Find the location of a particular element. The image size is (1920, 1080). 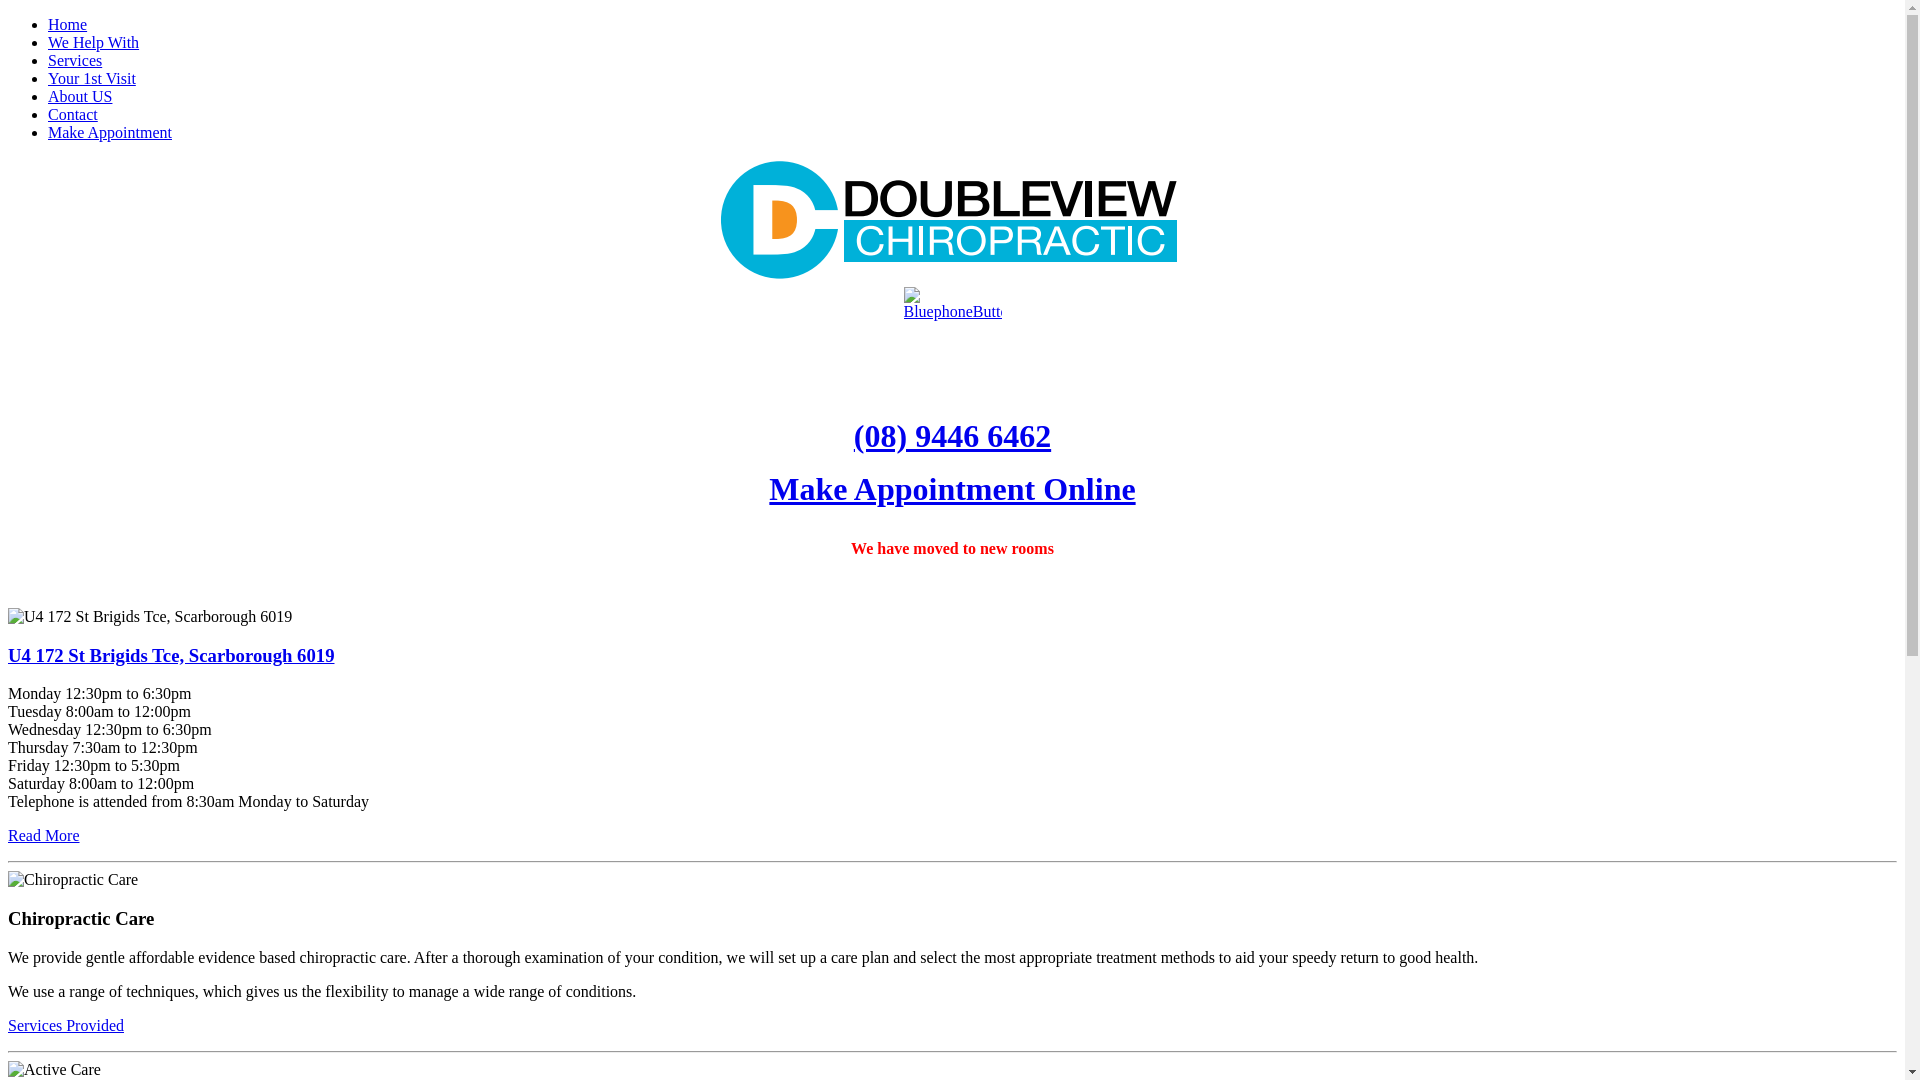

Make Appointment Online is located at coordinates (952, 489).